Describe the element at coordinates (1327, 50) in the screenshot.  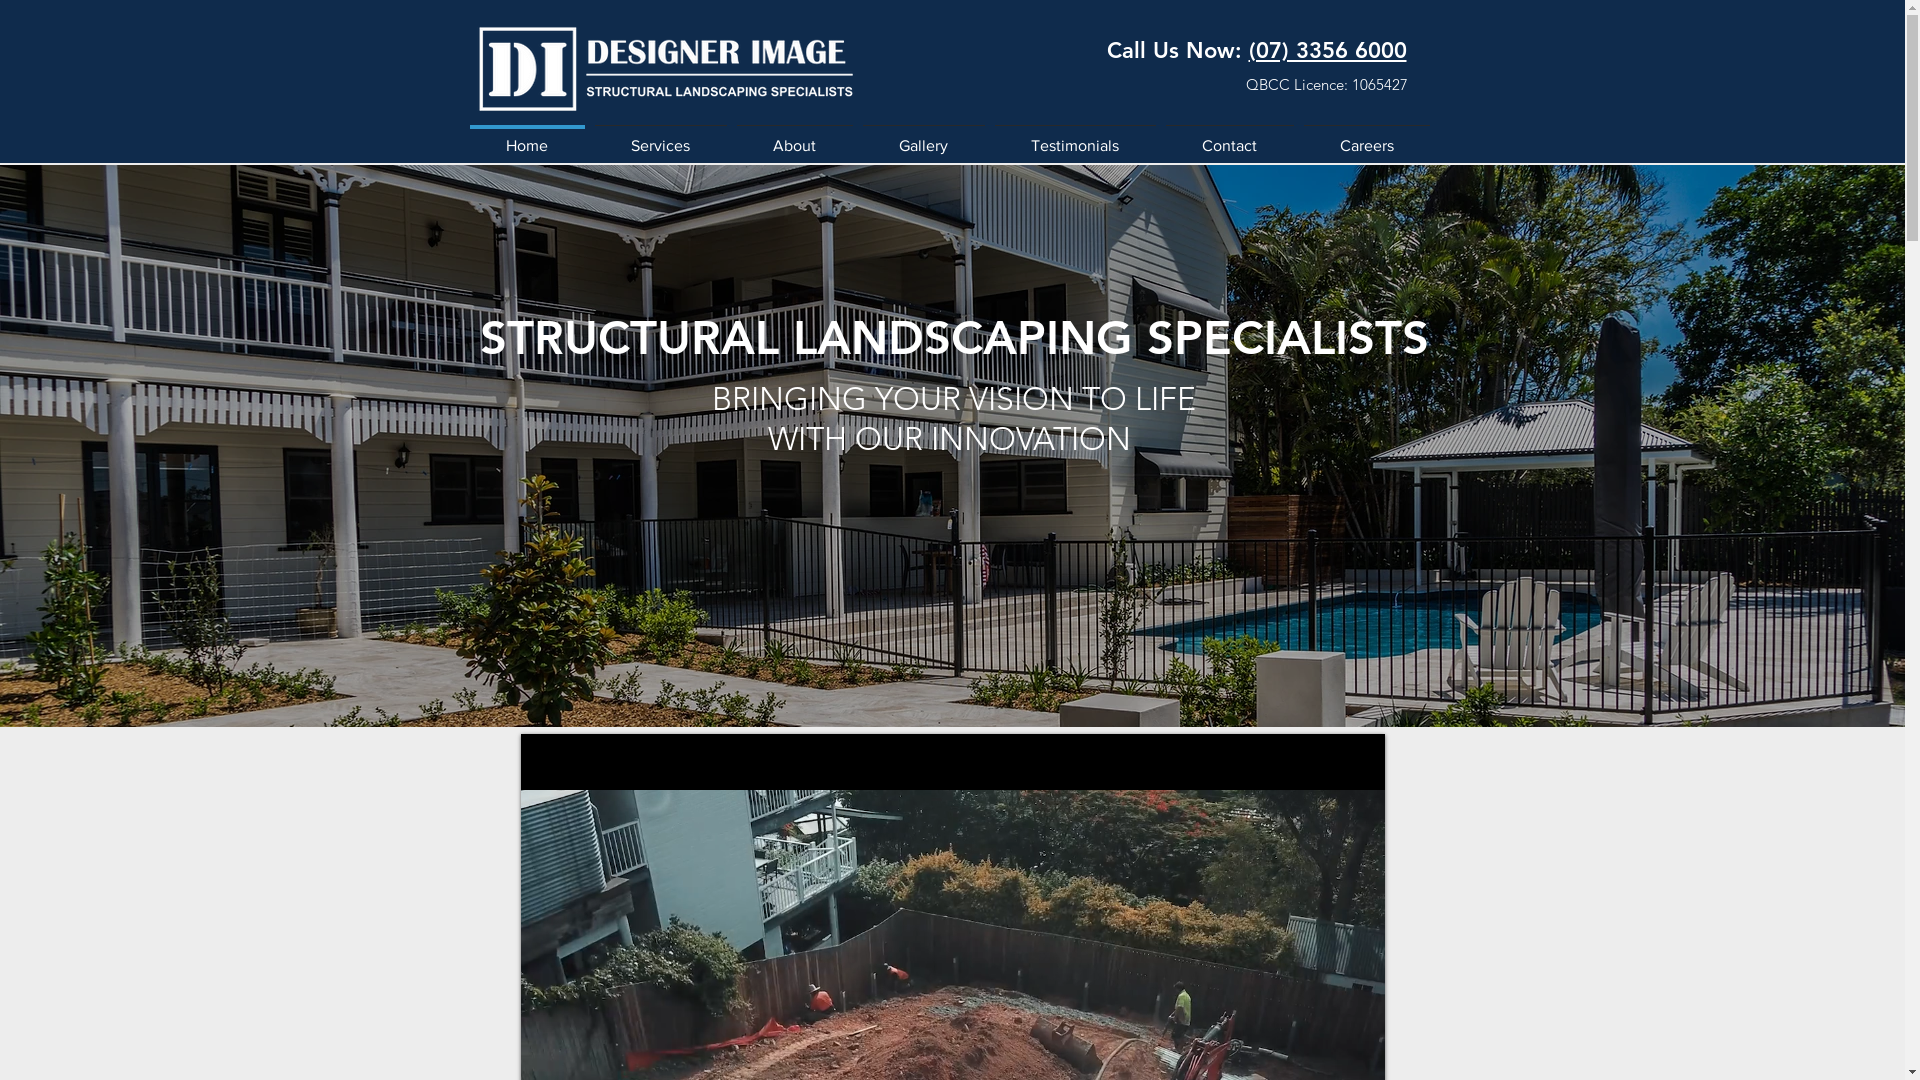
I see `(07) 3356 6000` at that location.